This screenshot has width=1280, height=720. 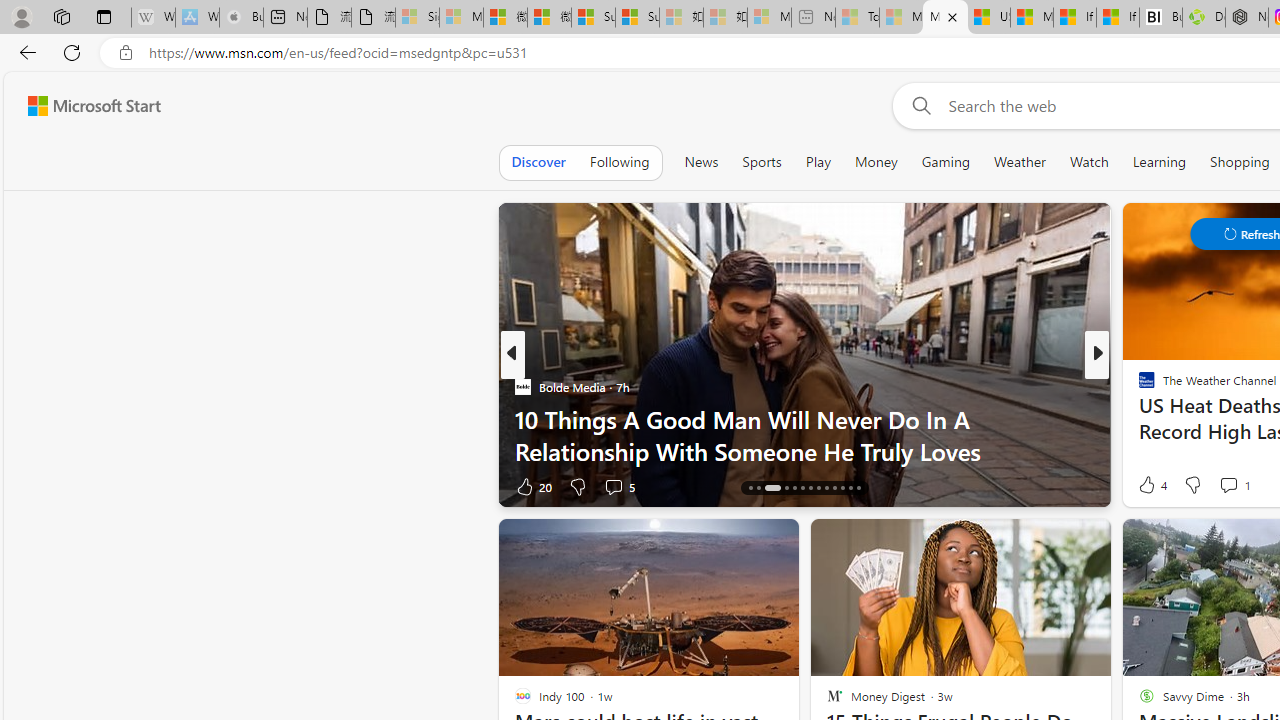 I want to click on 516 Like, so click(x=1152, y=486).